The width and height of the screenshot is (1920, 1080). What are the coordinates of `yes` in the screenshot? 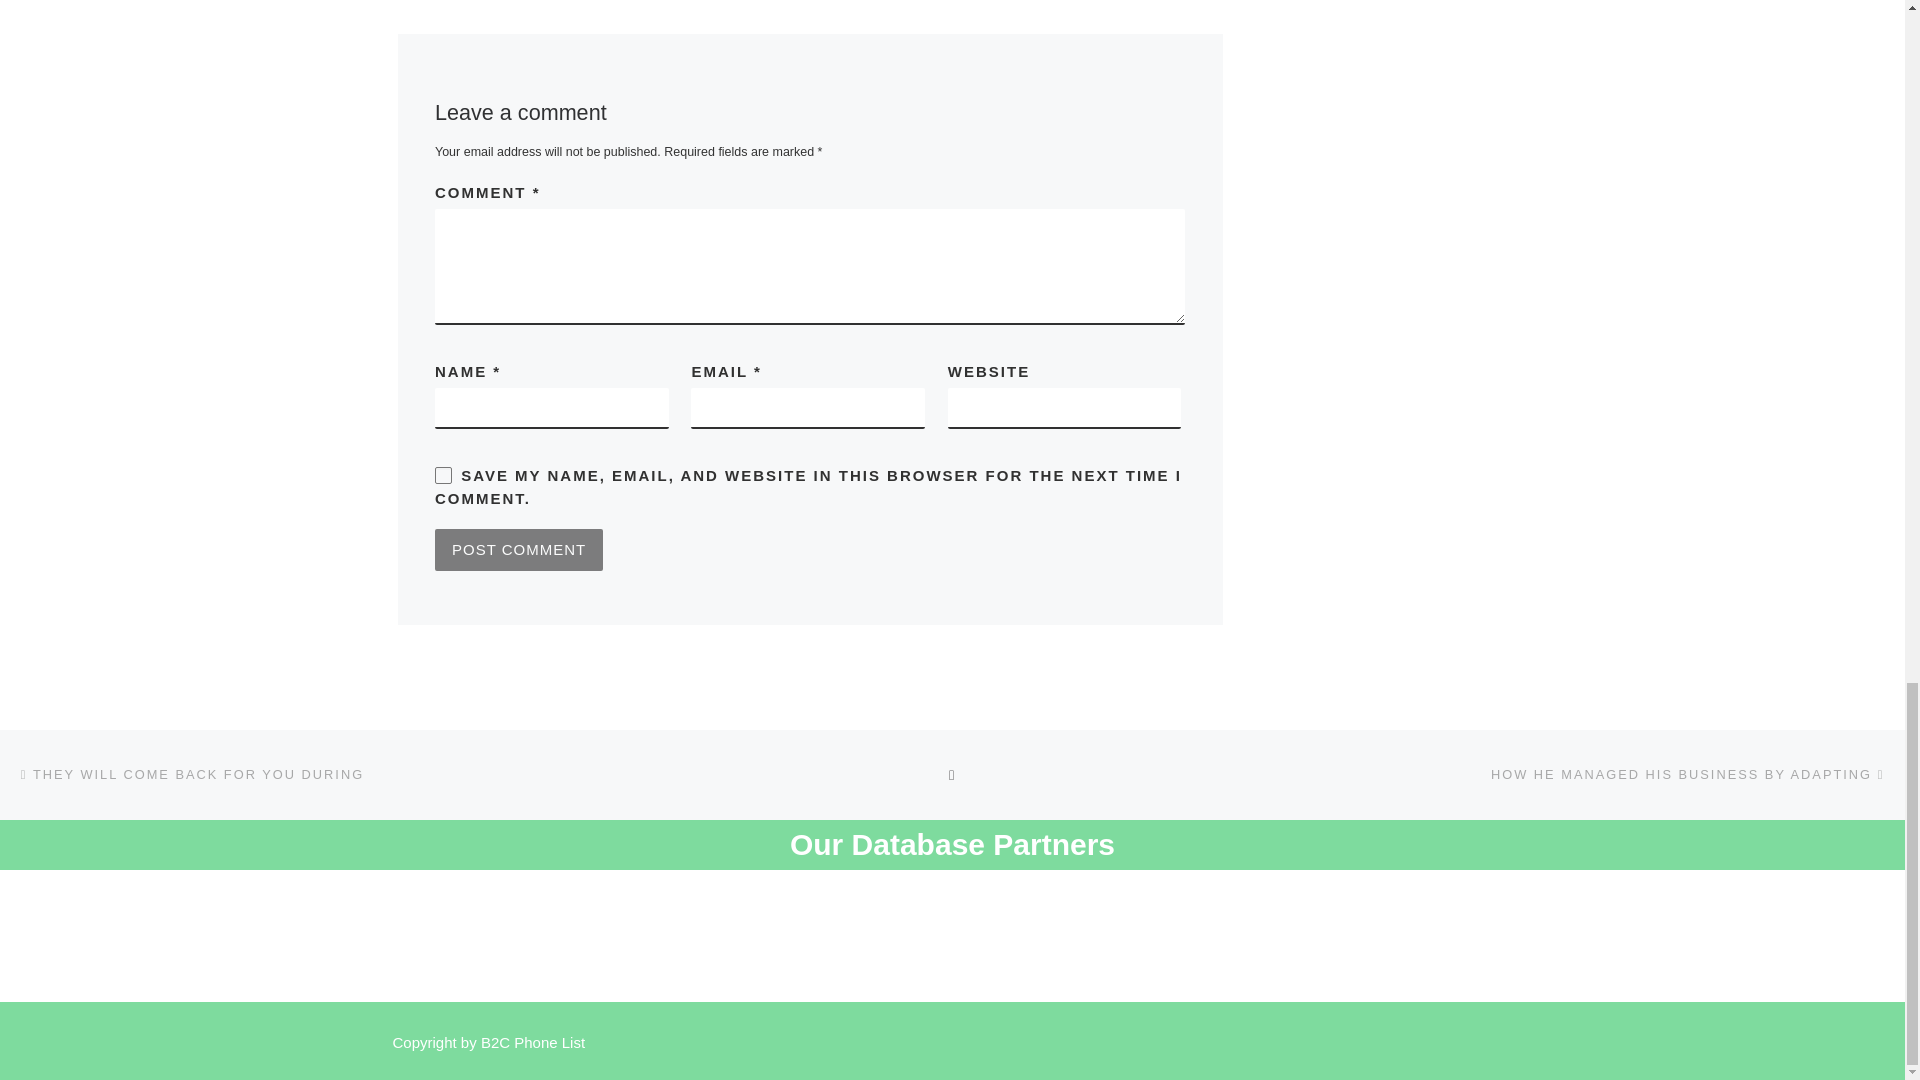 It's located at (443, 474).